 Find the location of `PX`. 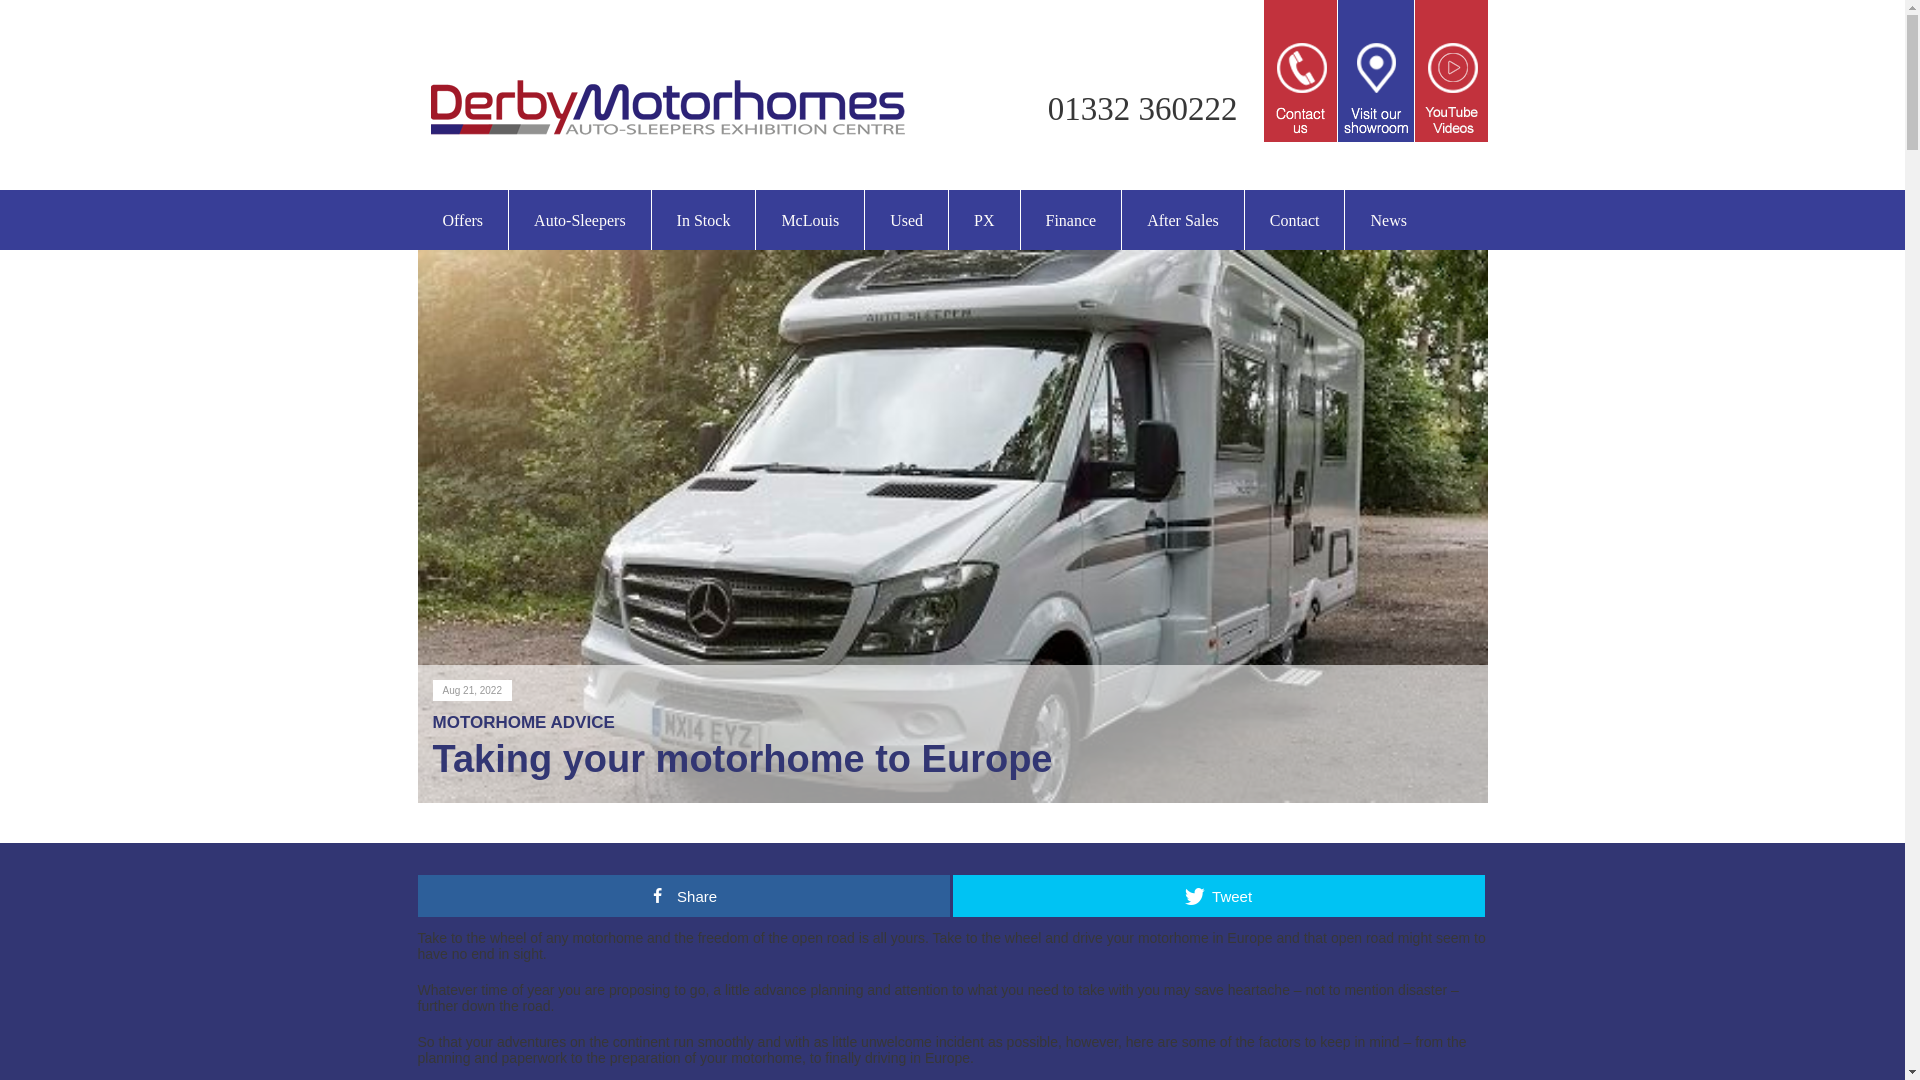

PX is located at coordinates (984, 220).